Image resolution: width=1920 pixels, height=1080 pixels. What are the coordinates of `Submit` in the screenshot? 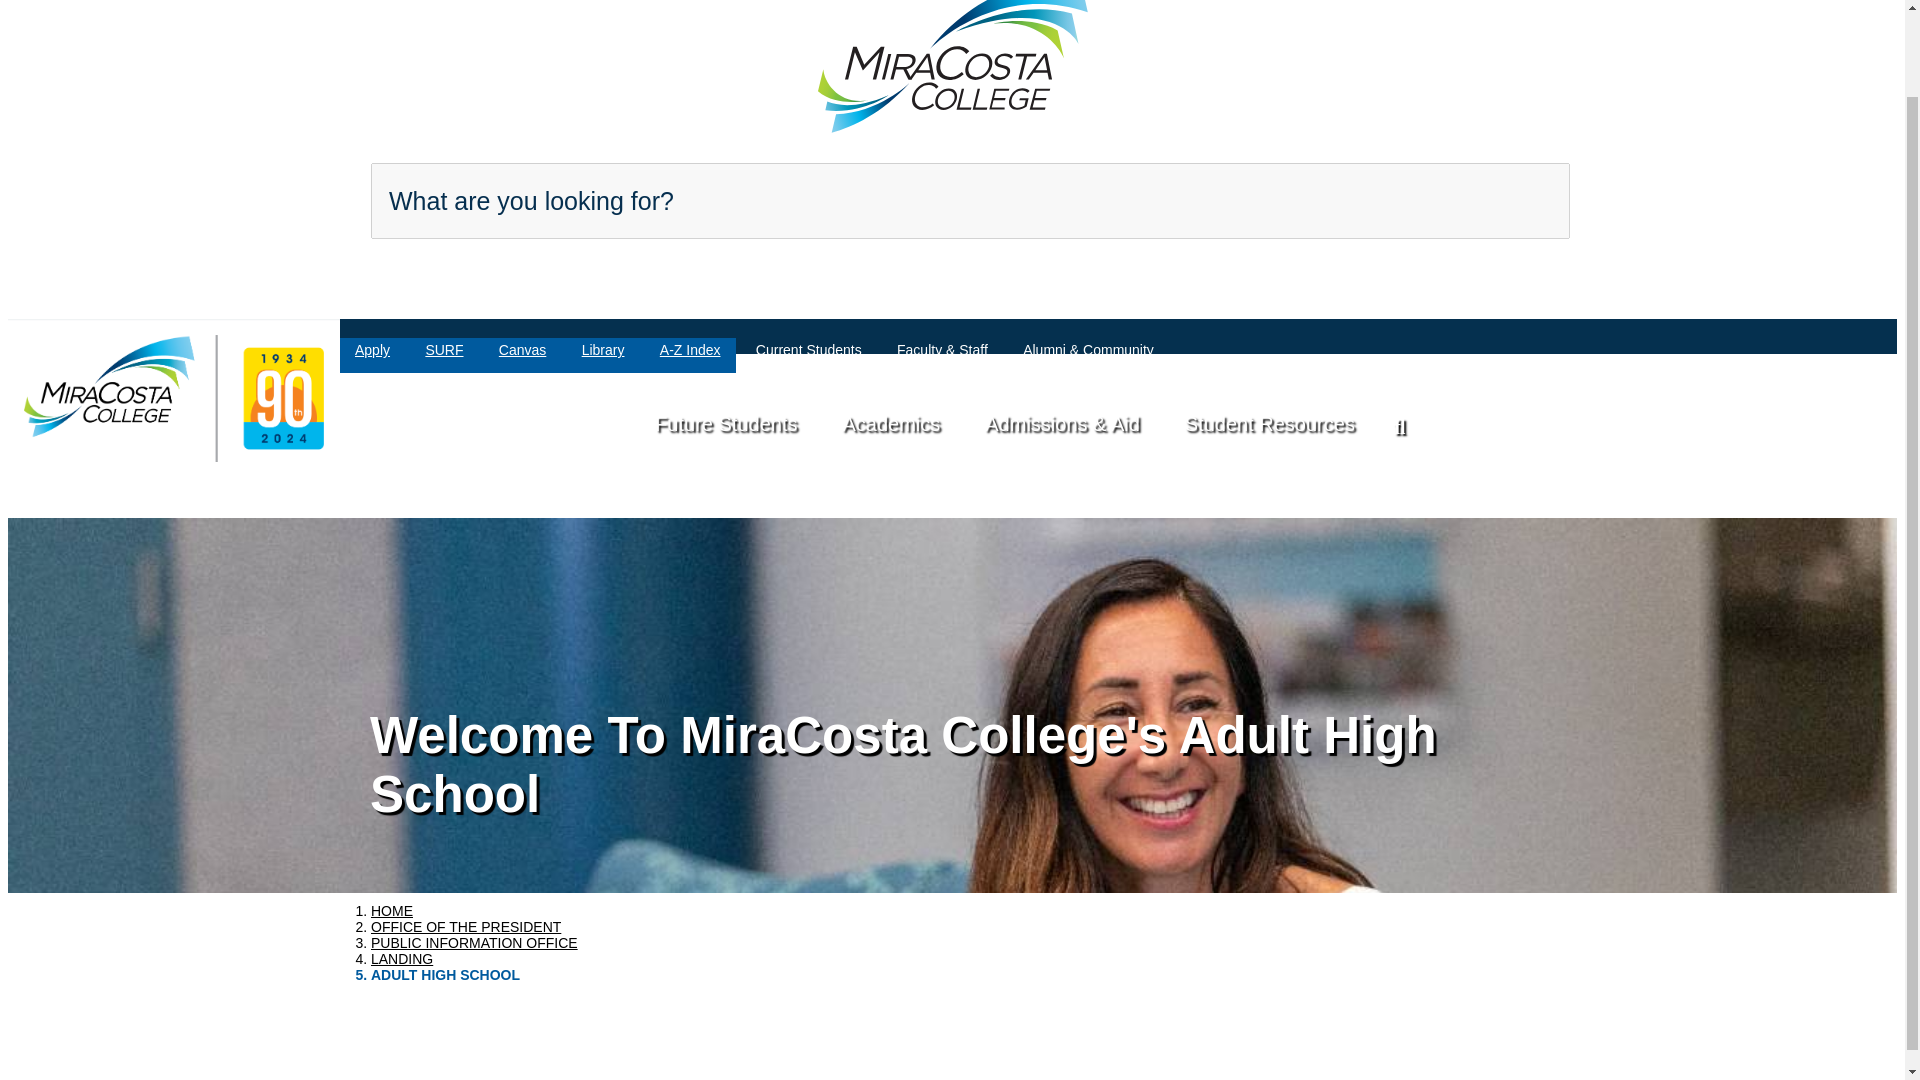 It's located at (1473, 230).